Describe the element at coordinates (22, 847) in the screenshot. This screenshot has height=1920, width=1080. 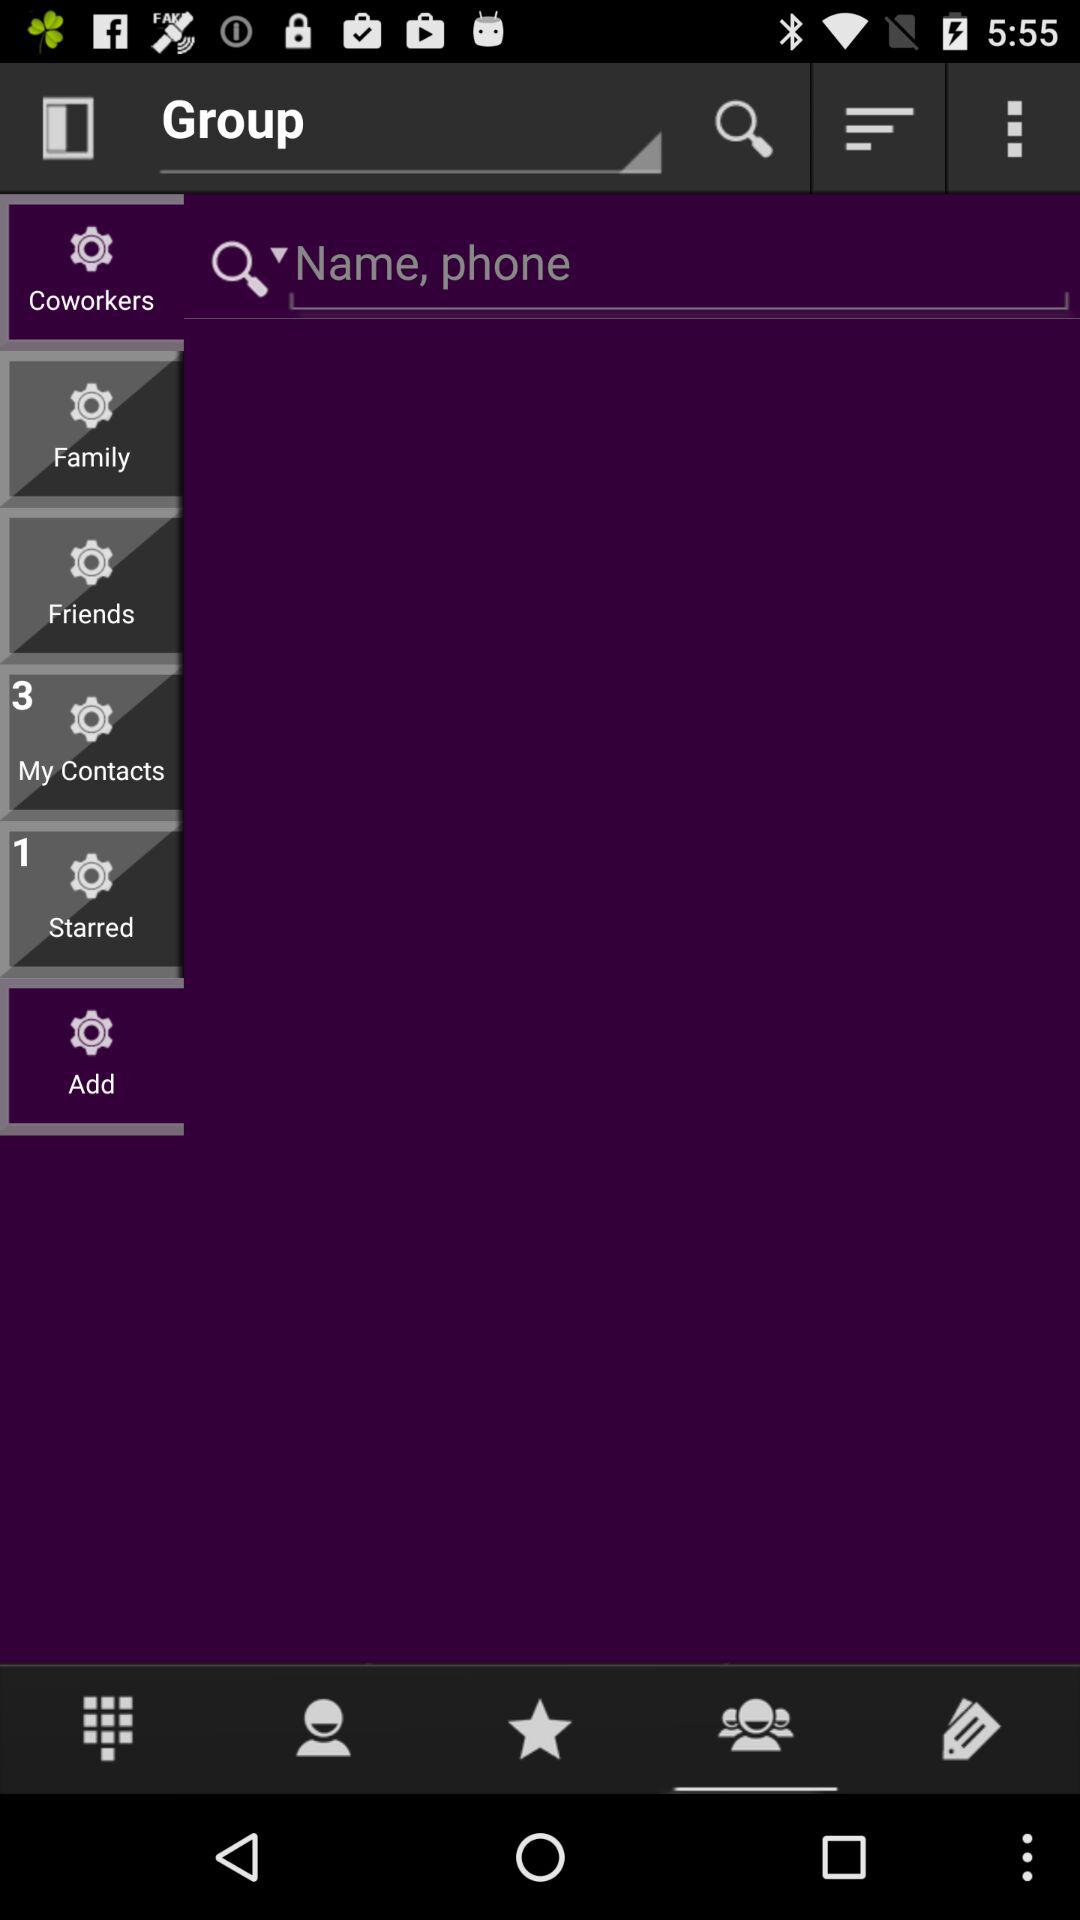
I see `open app above starred app` at that location.